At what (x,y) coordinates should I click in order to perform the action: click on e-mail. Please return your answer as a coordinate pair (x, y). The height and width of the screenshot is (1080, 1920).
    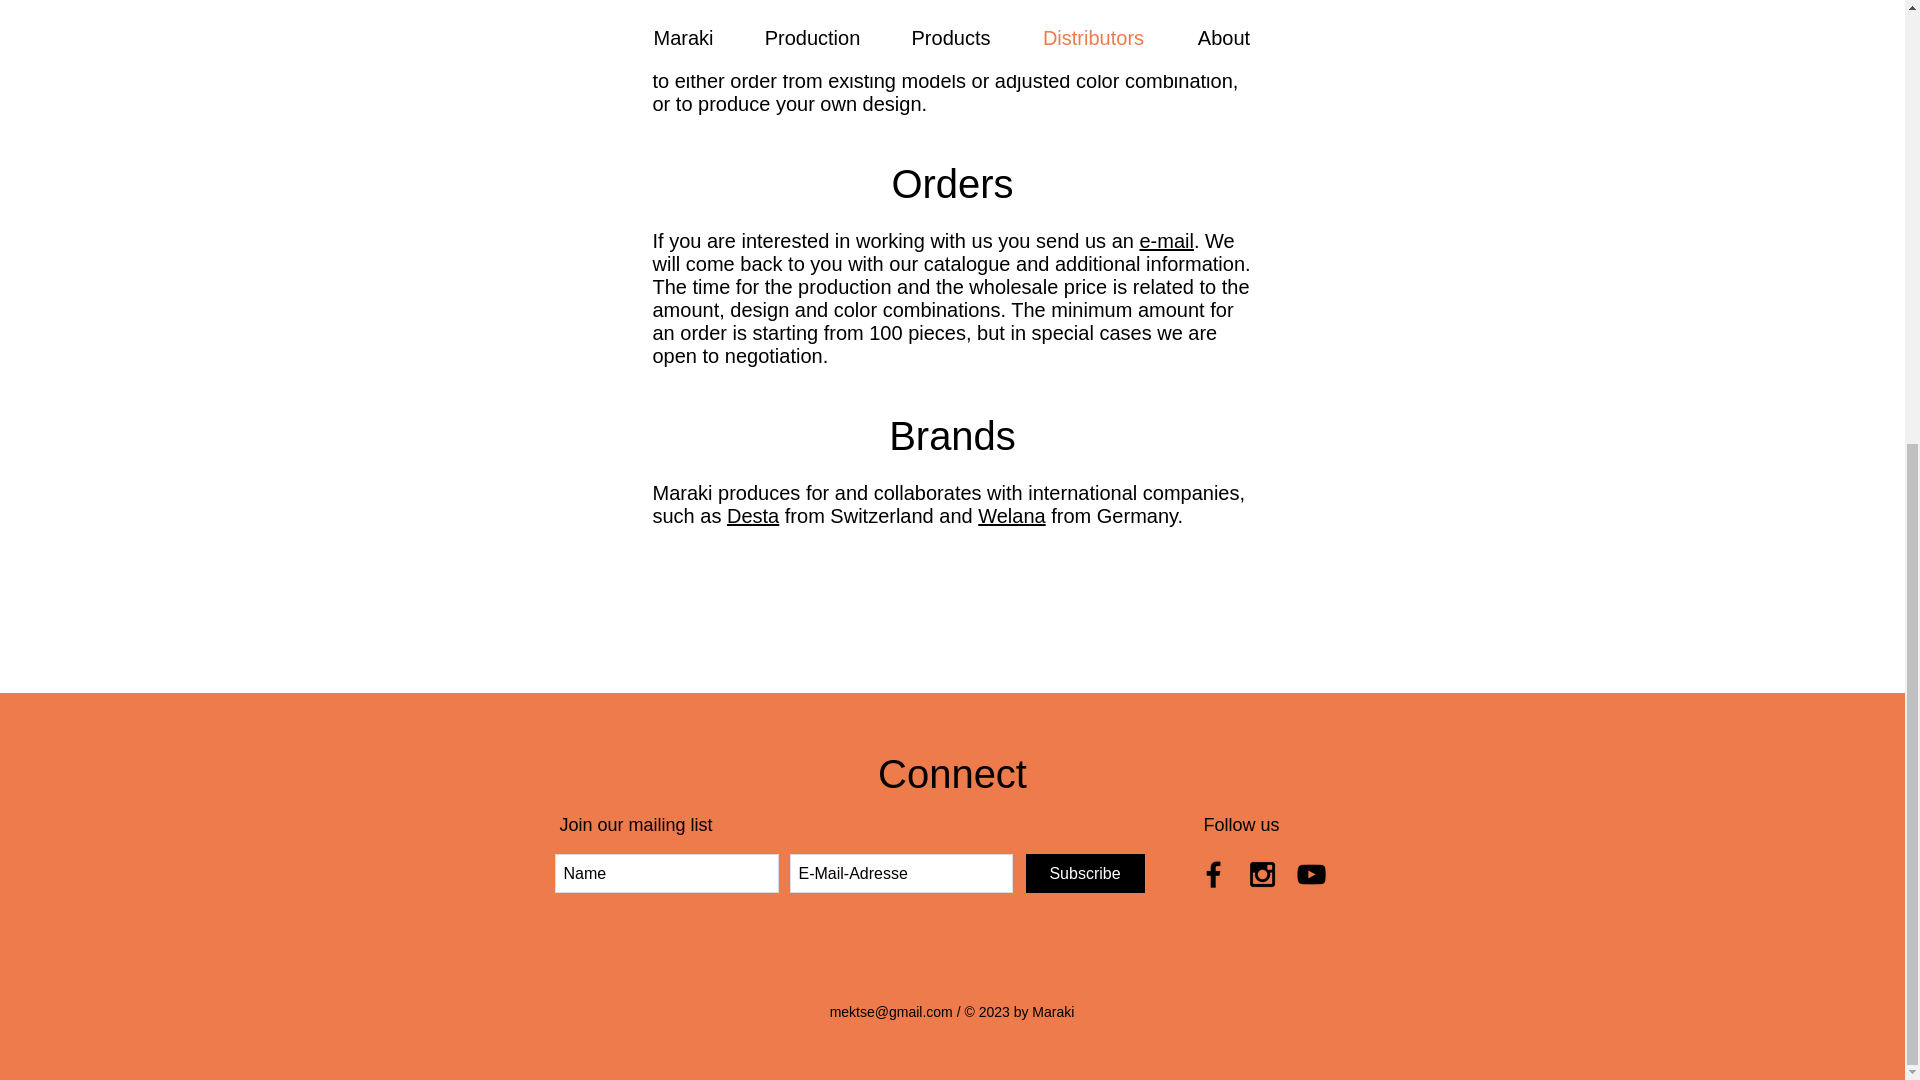
    Looking at the image, I should click on (1165, 240).